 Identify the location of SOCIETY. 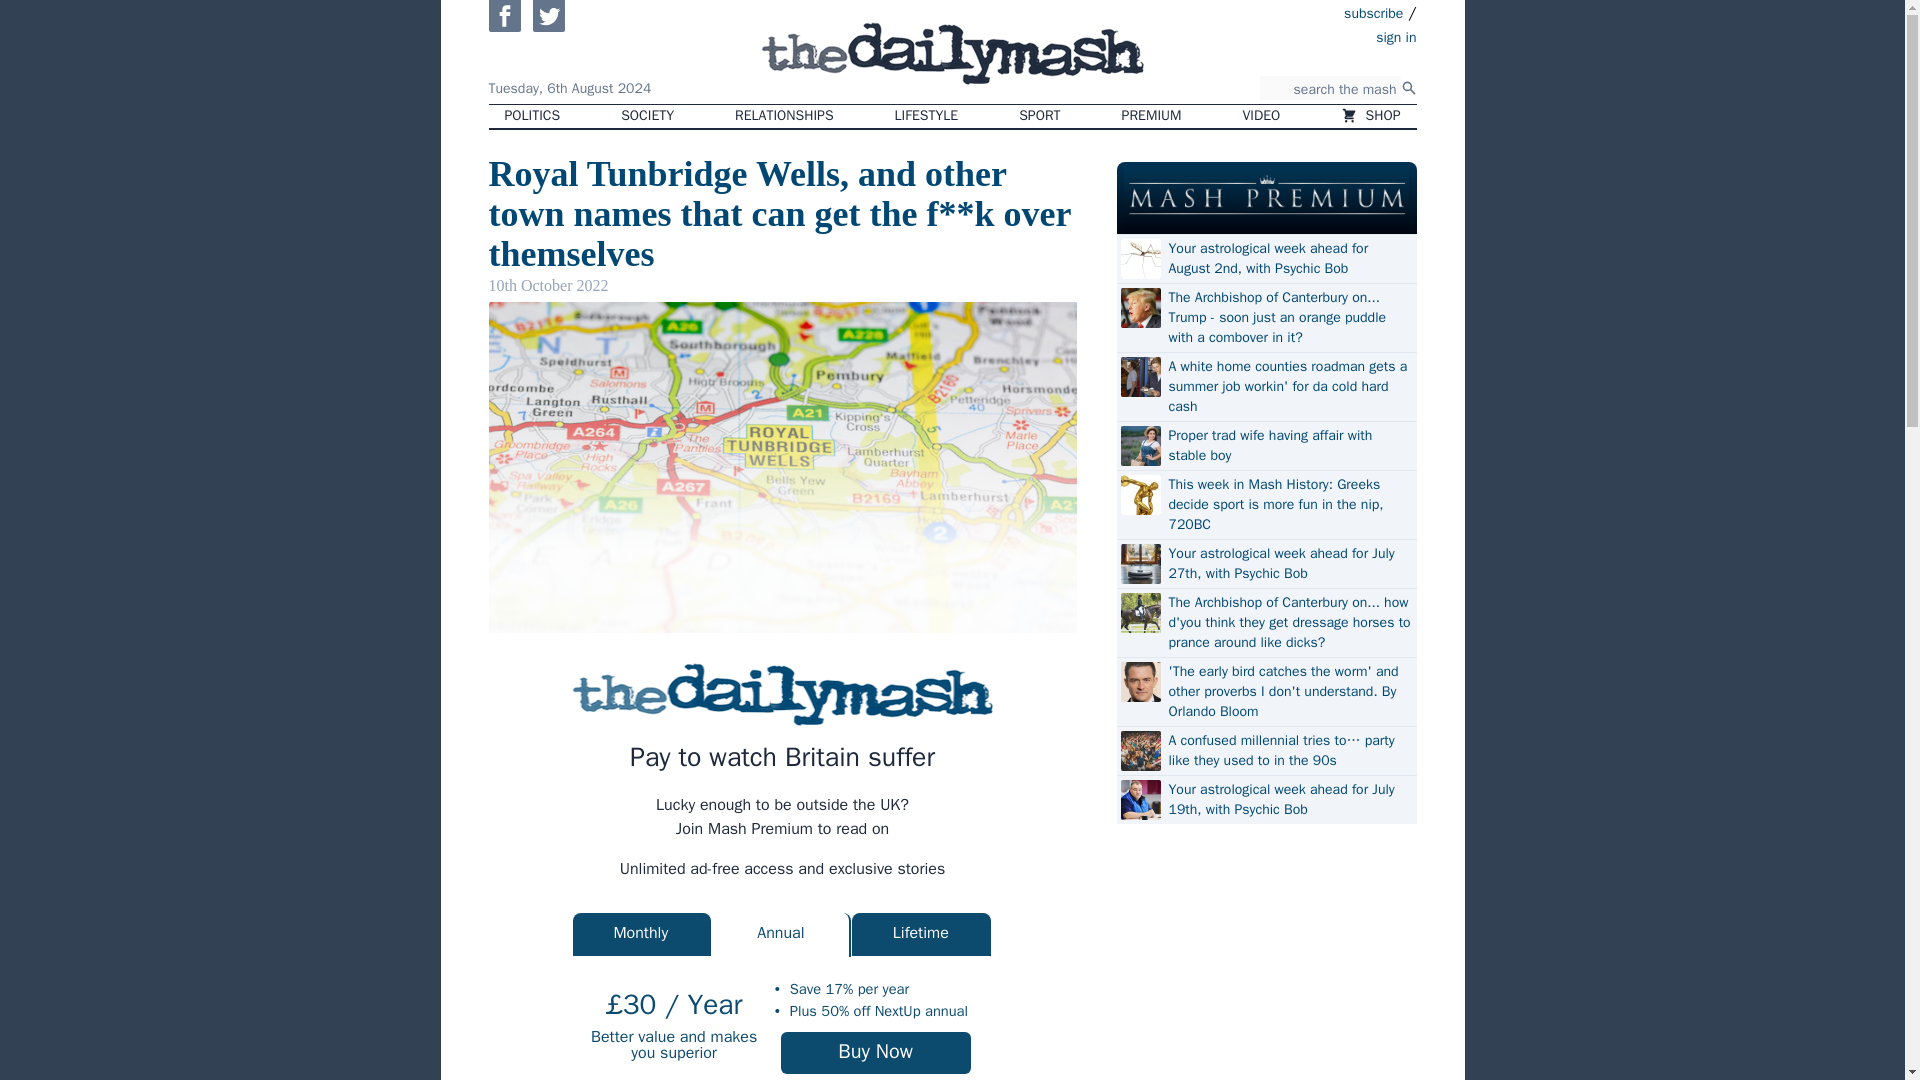
(646, 116).